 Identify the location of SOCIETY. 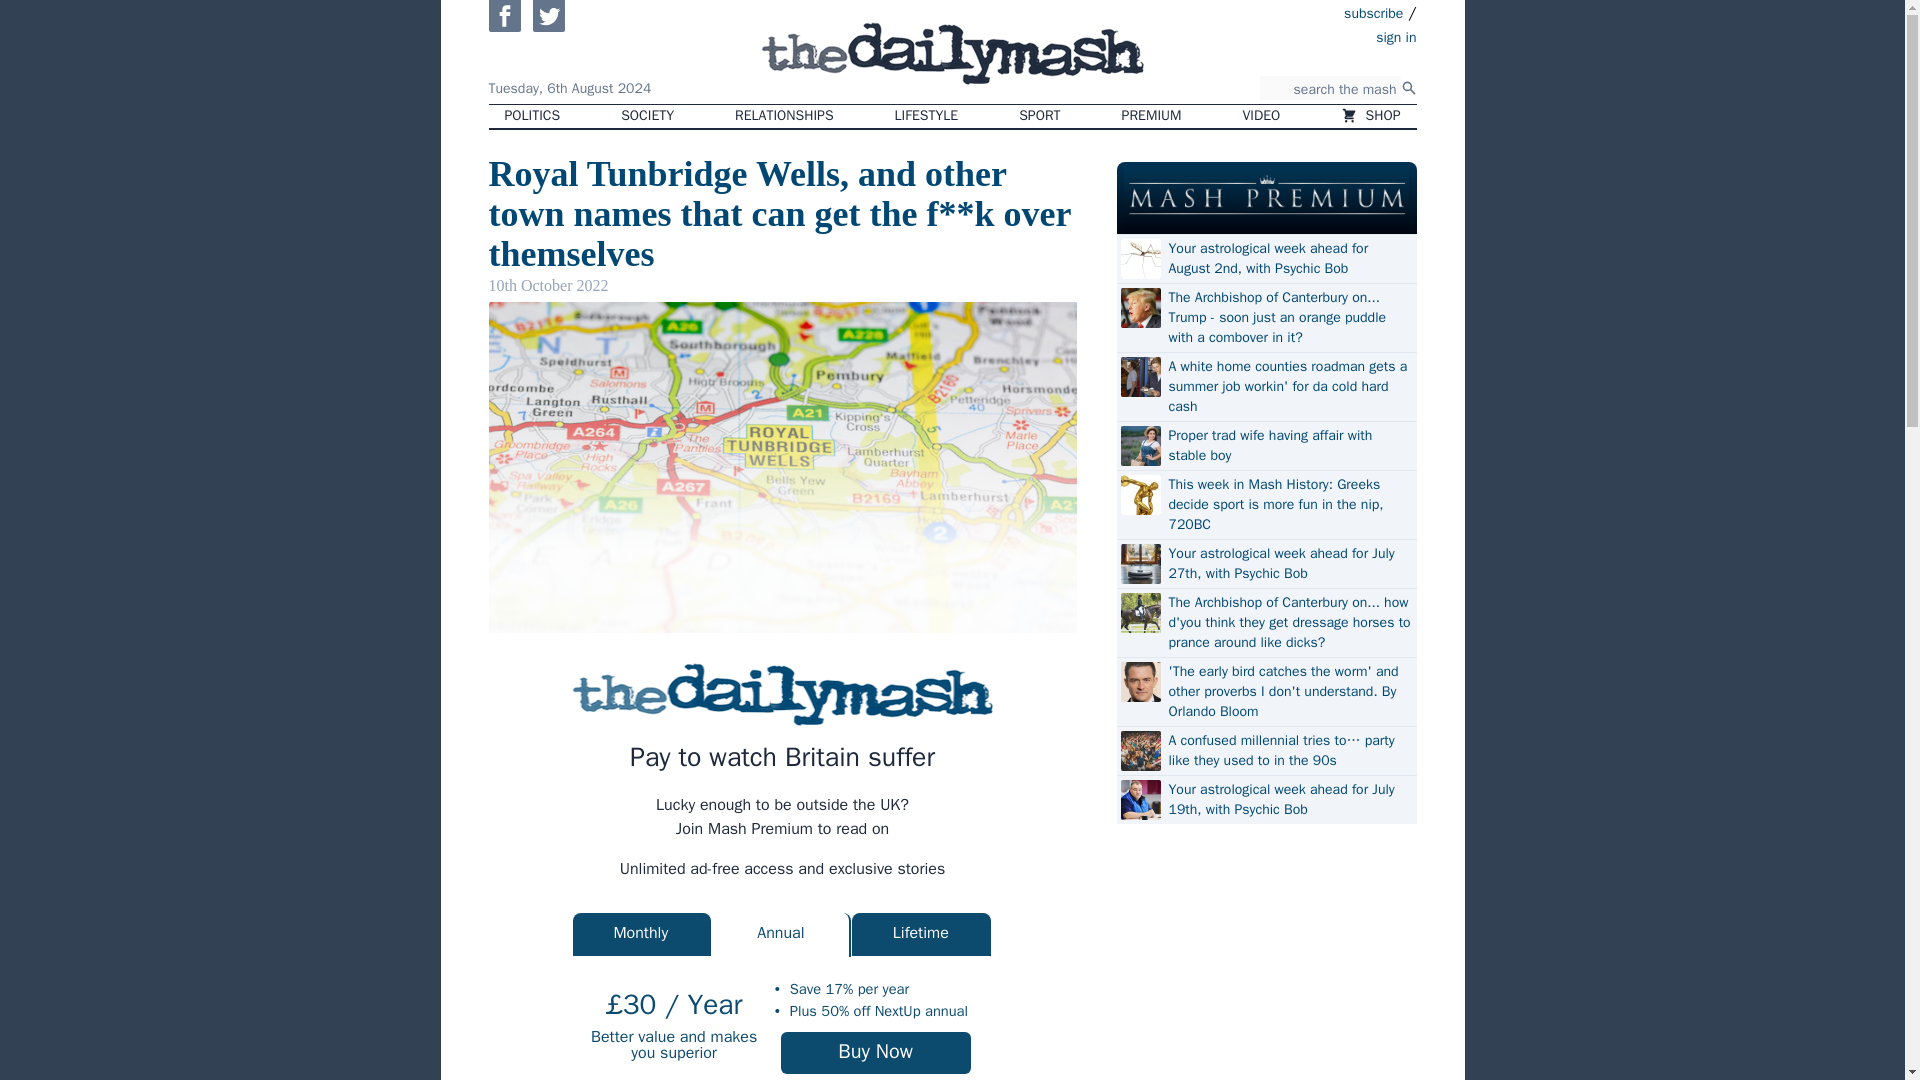
(646, 116).